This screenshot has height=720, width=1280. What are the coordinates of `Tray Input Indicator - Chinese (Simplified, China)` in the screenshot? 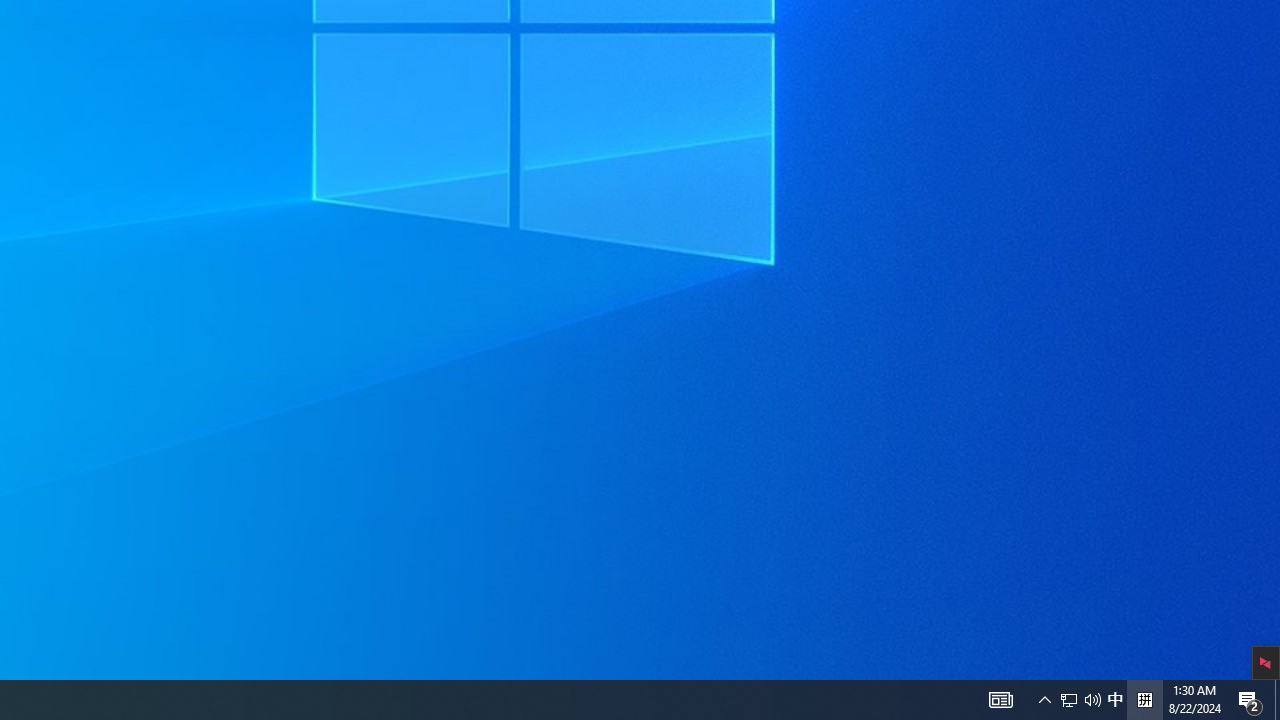 It's located at (1115, 700).